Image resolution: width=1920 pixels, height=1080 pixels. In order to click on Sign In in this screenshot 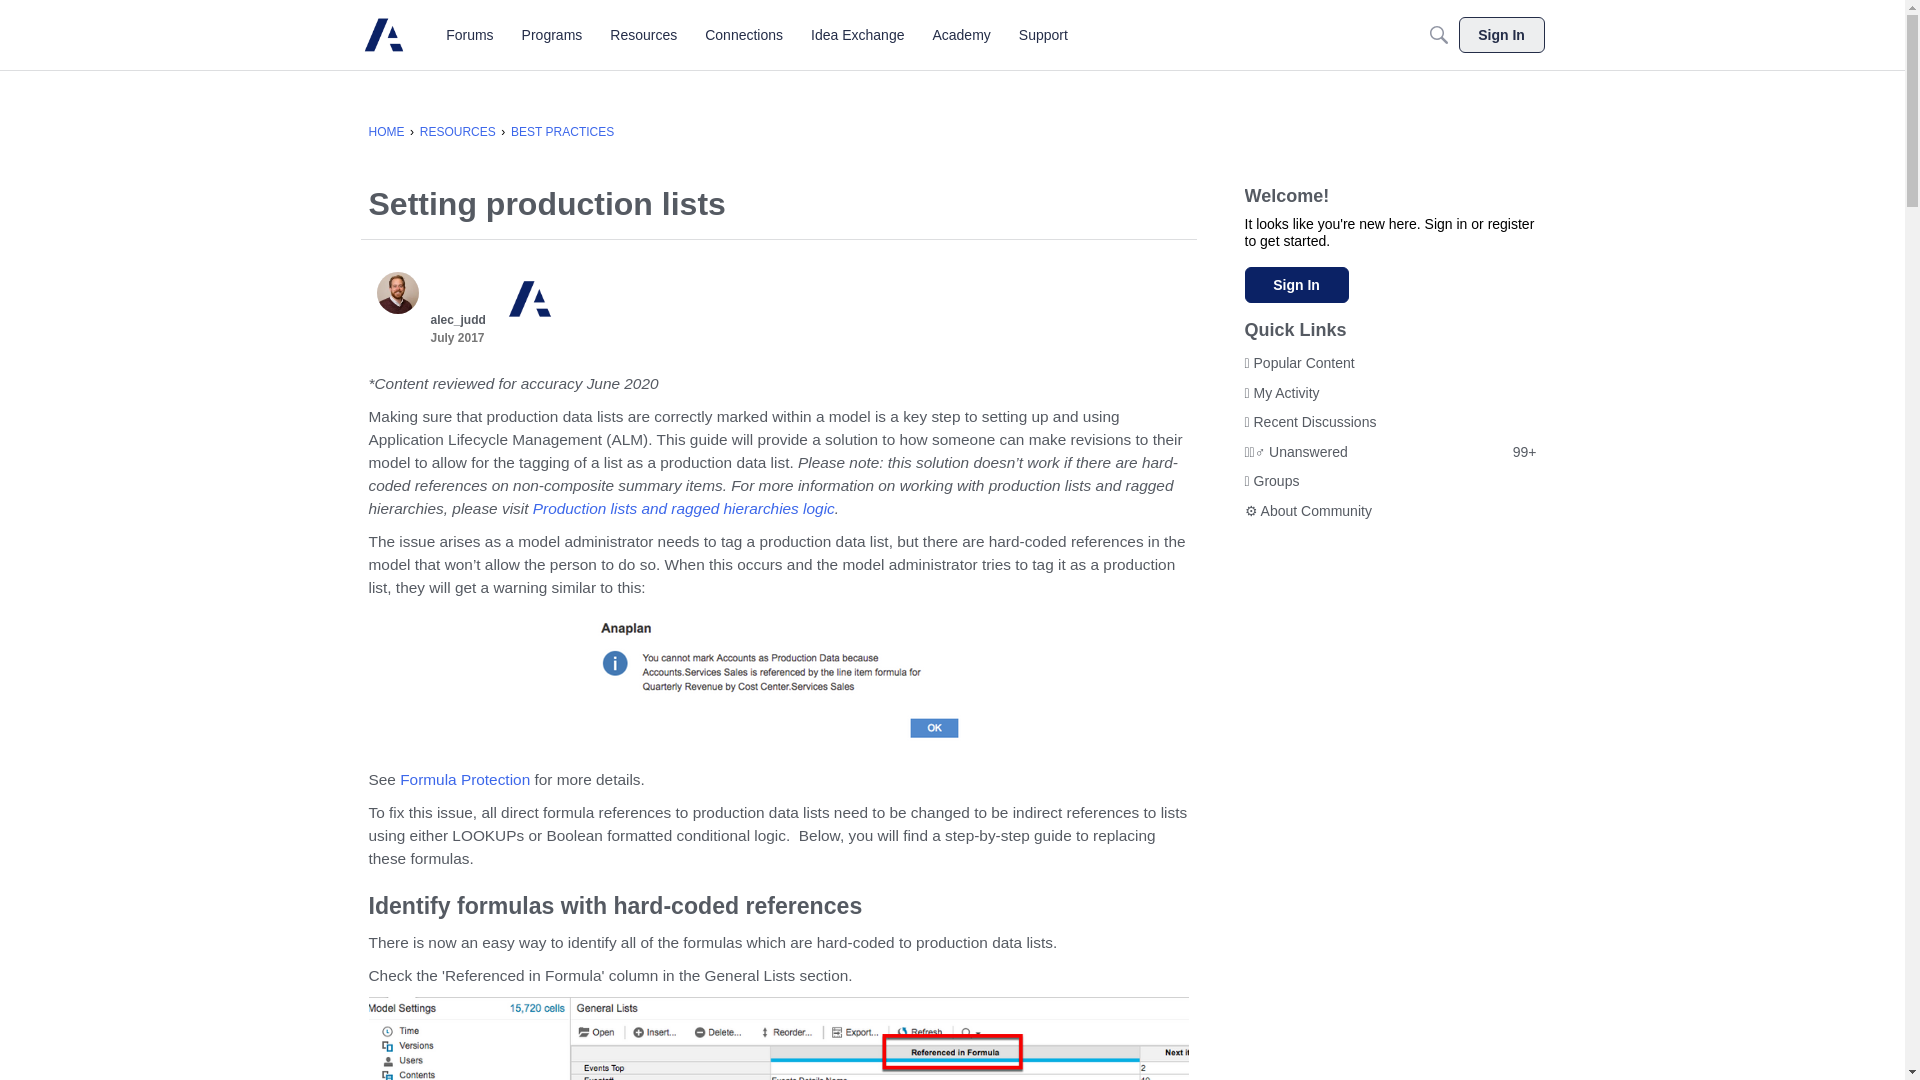, I will do `click(1296, 284)`.